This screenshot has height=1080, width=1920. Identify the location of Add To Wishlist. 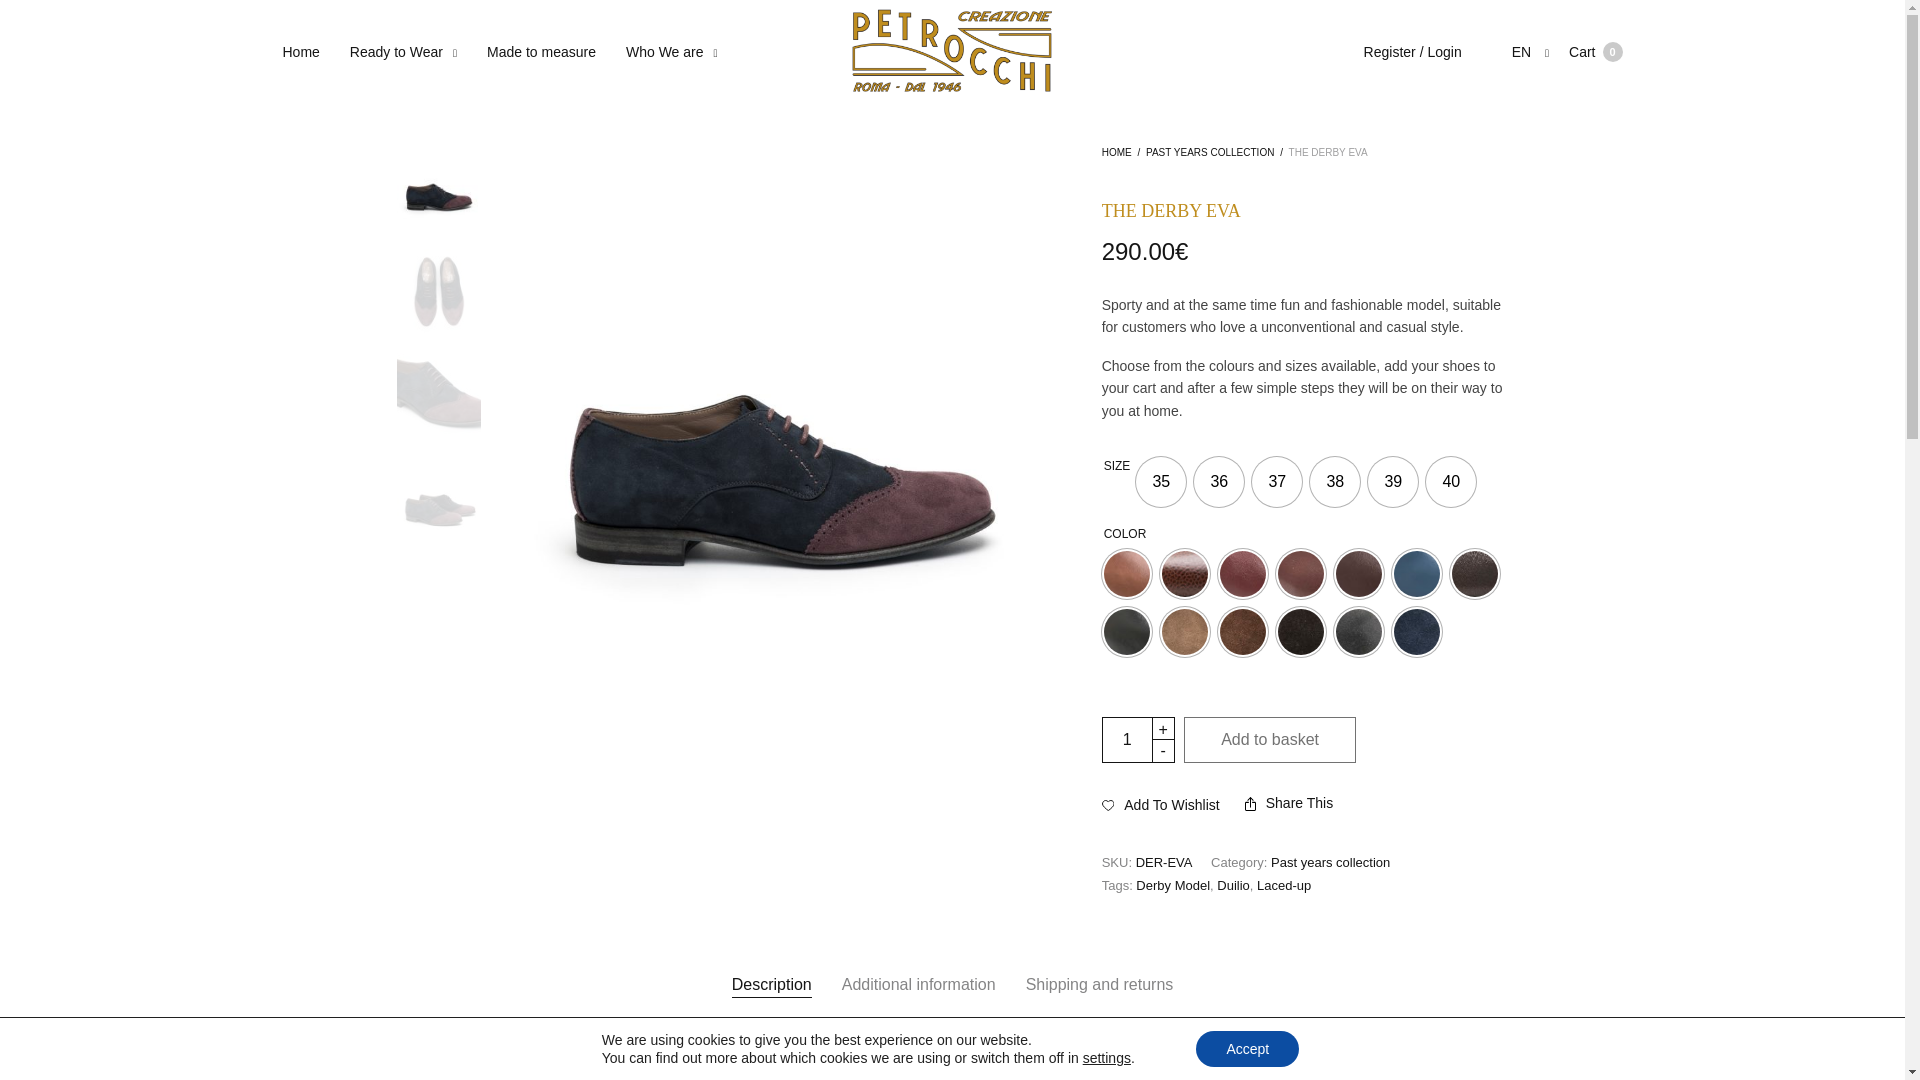
(1160, 804).